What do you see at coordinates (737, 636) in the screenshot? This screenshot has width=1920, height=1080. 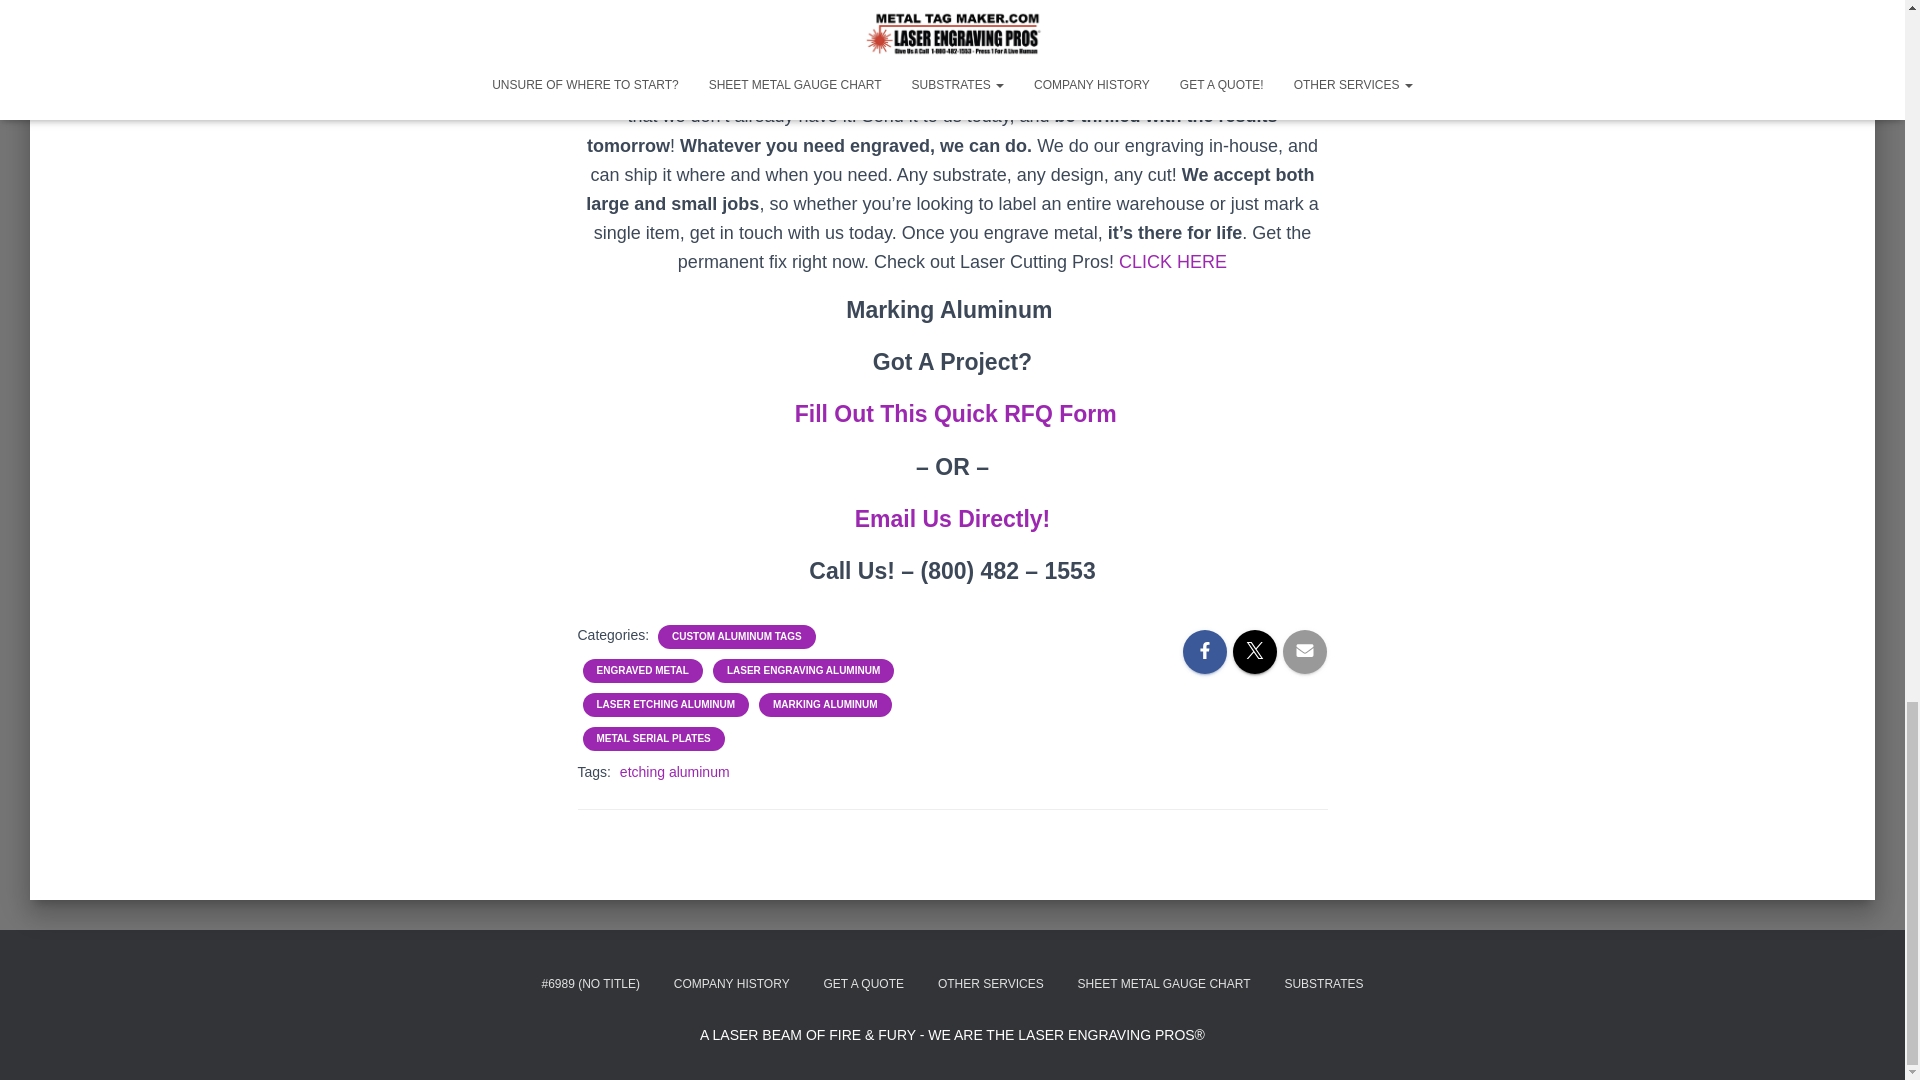 I see `CUSTOM ALUMINUM TAGS` at bounding box center [737, 636].